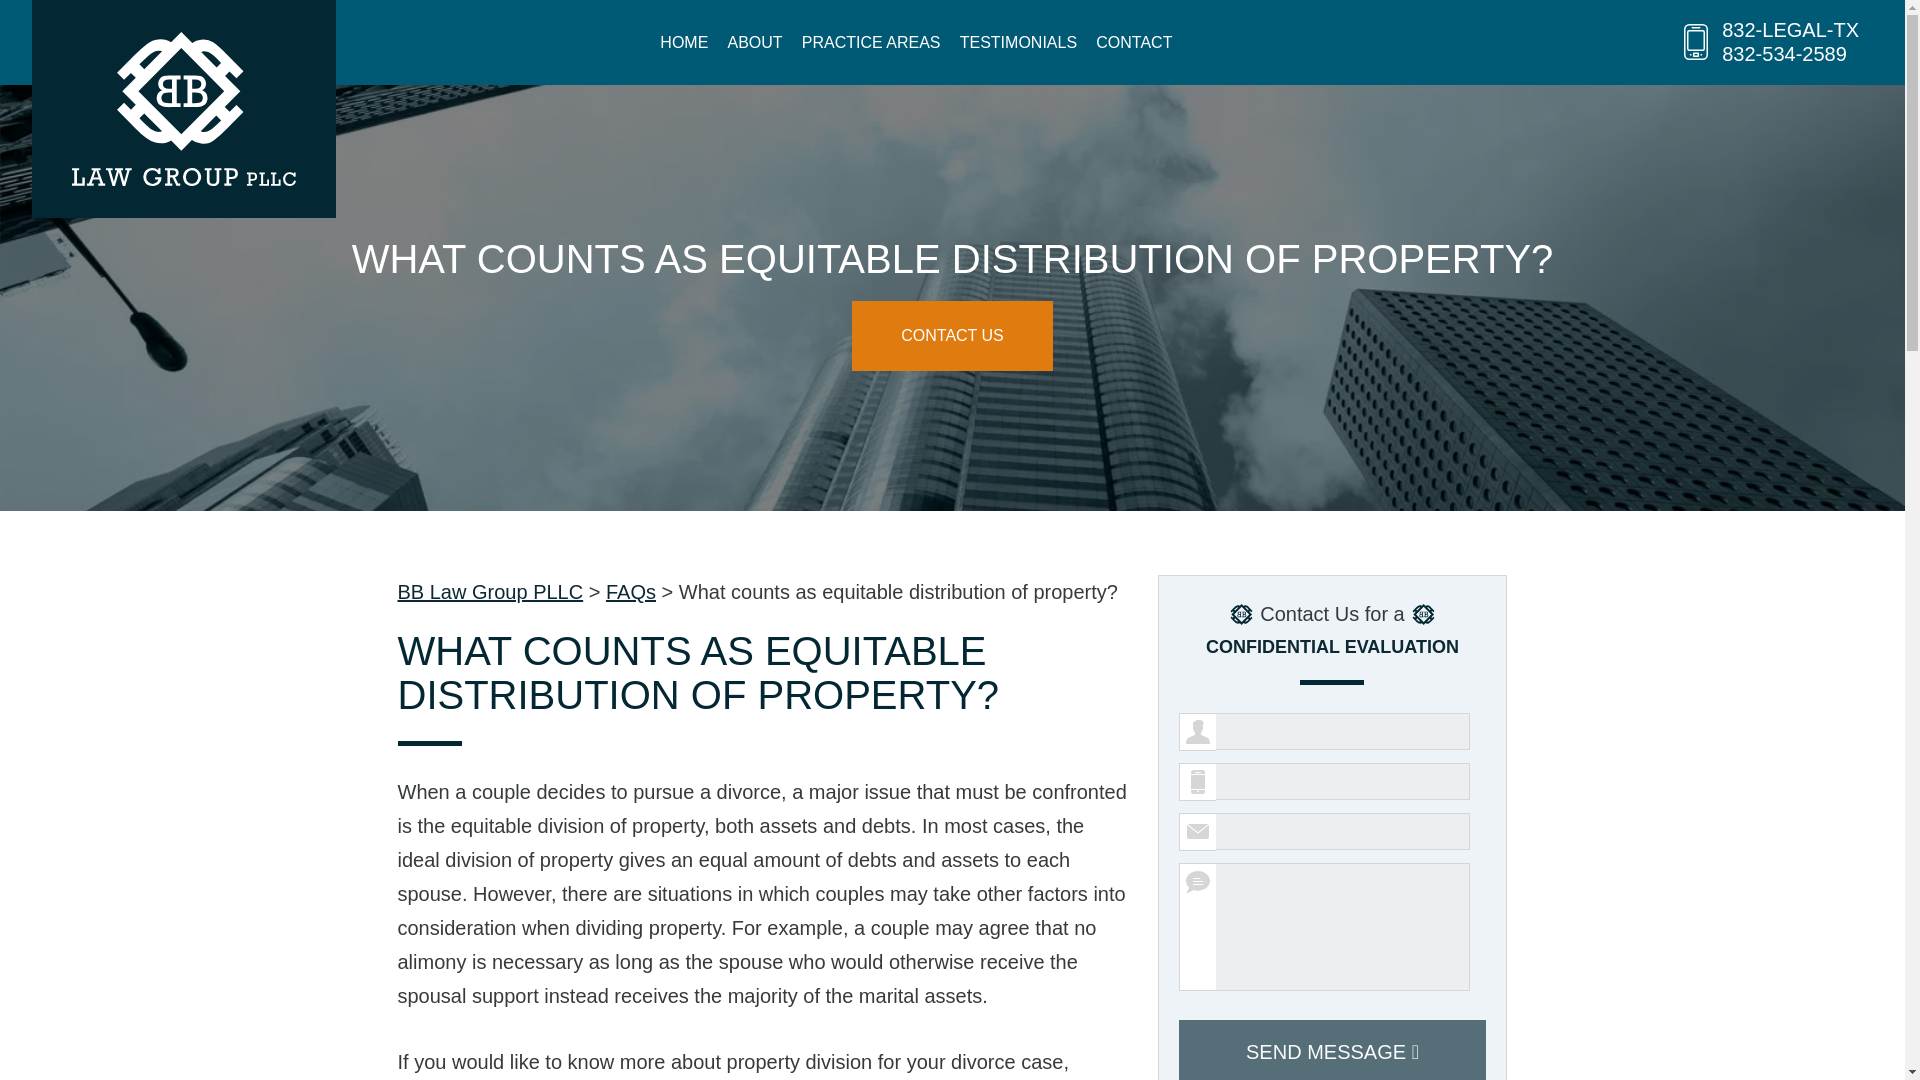 Image resolution: width=1920 pixels, height=1080 pixels. What do you see at coordinates (952, 336) in the screenshot?
I see `CONTACT US` at bounding box center [952, 336].